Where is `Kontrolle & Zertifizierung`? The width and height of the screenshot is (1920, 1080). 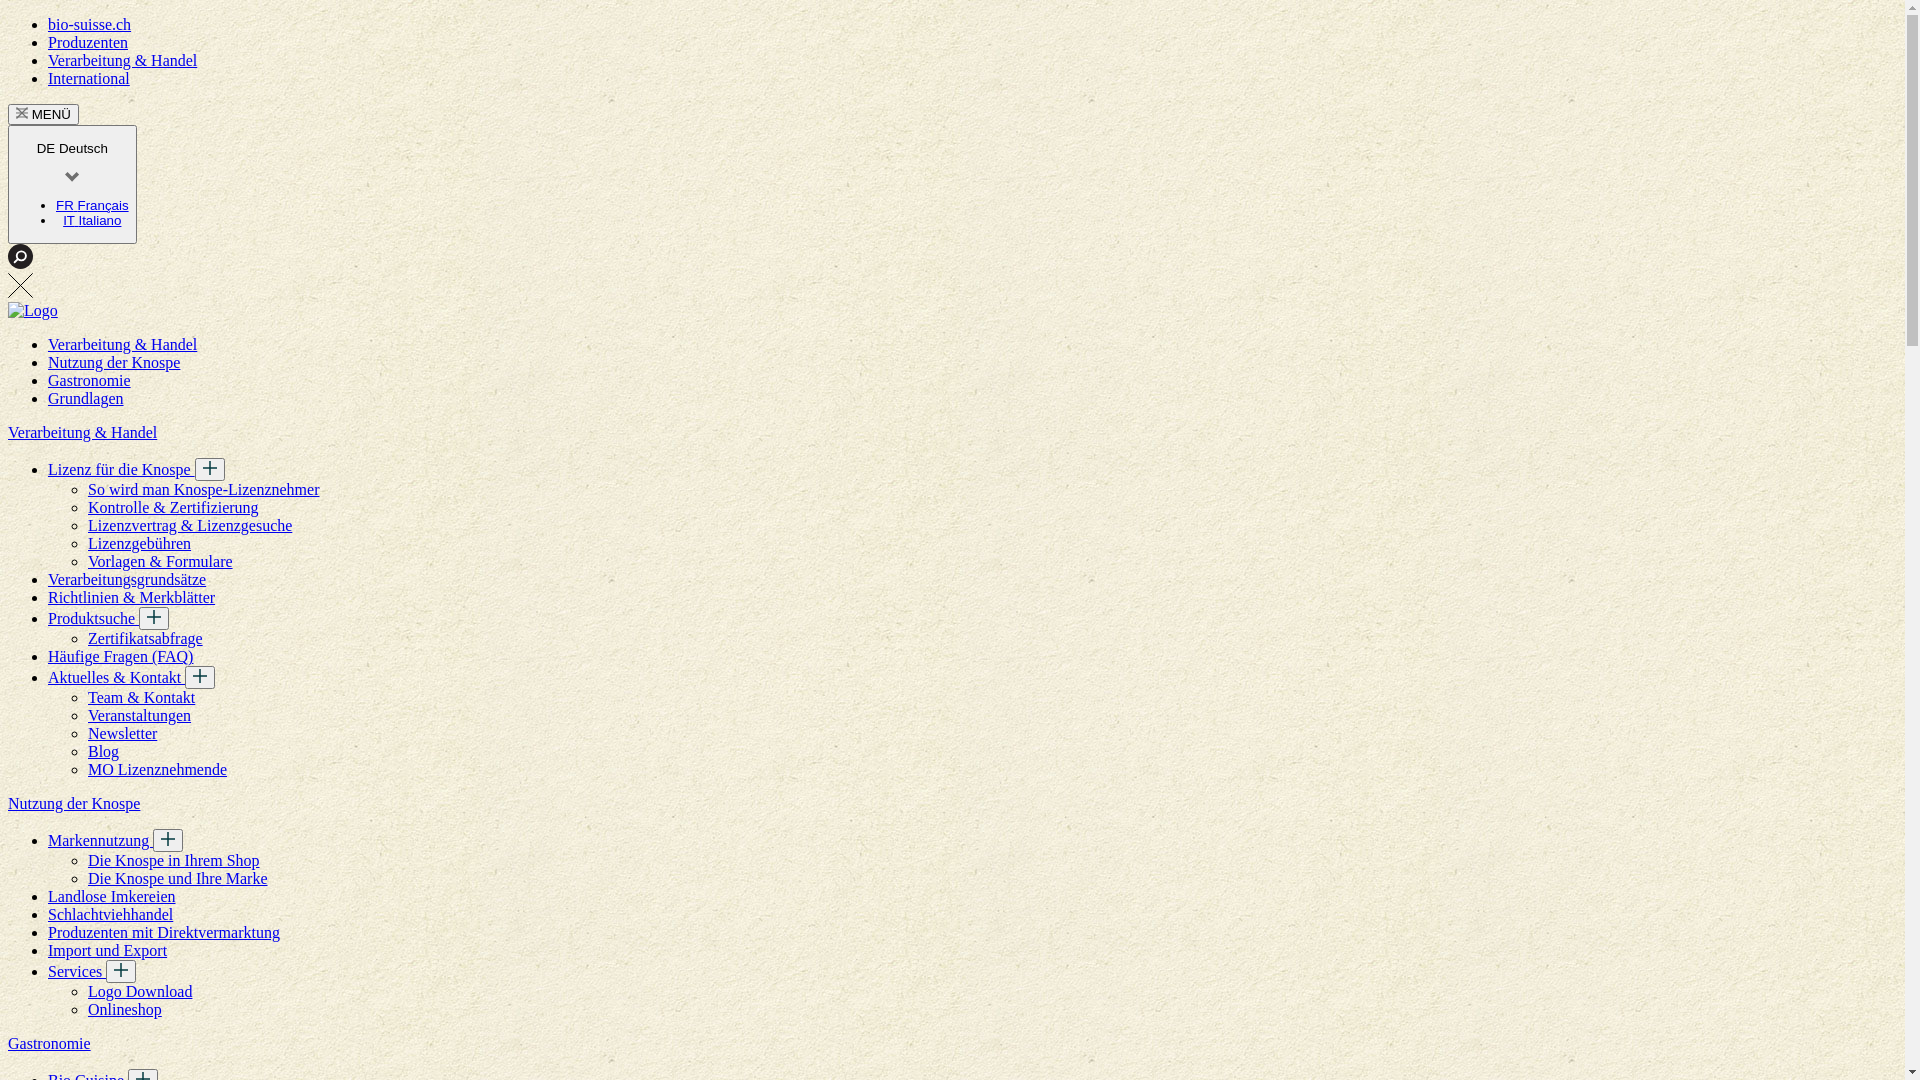 Kontrolle & Zertifizierung is located at coordinates (174, 508).